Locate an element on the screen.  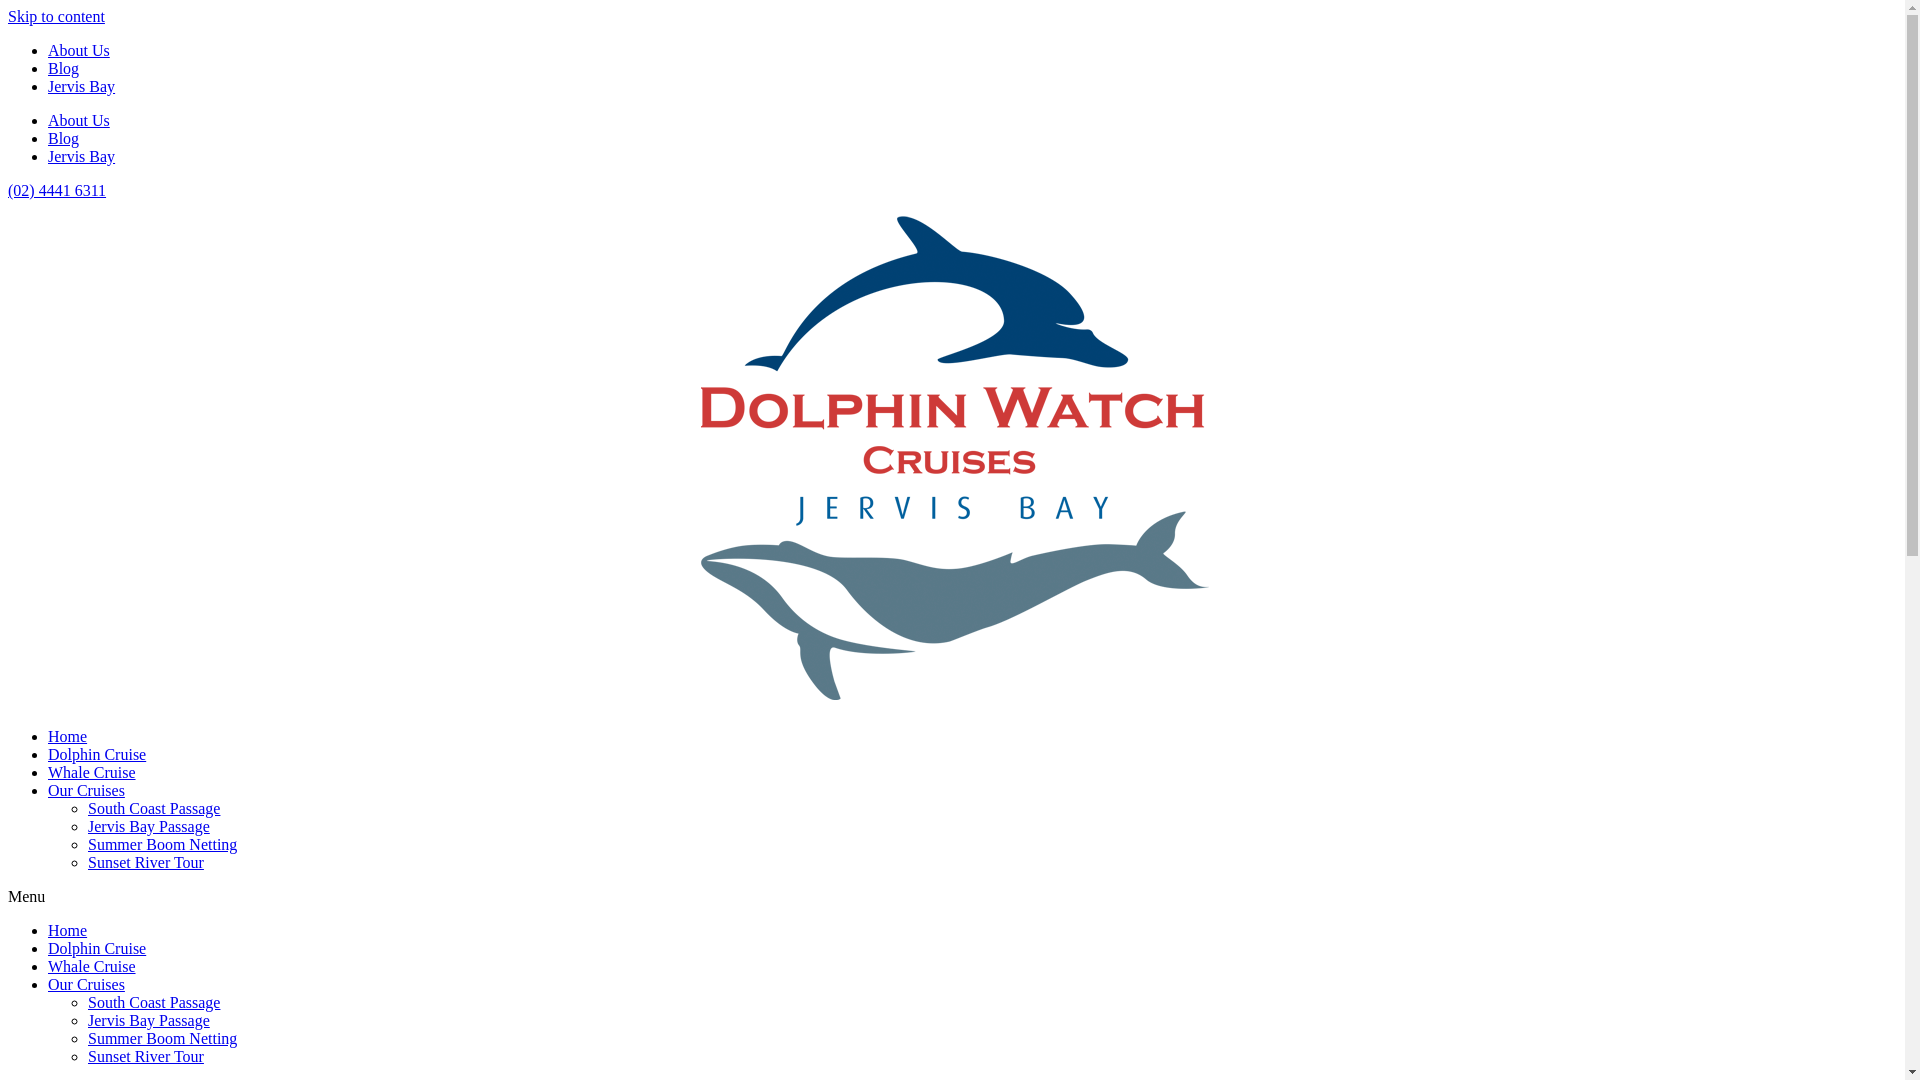
Jervis Bay Passage is located at coordinates (149, 826).